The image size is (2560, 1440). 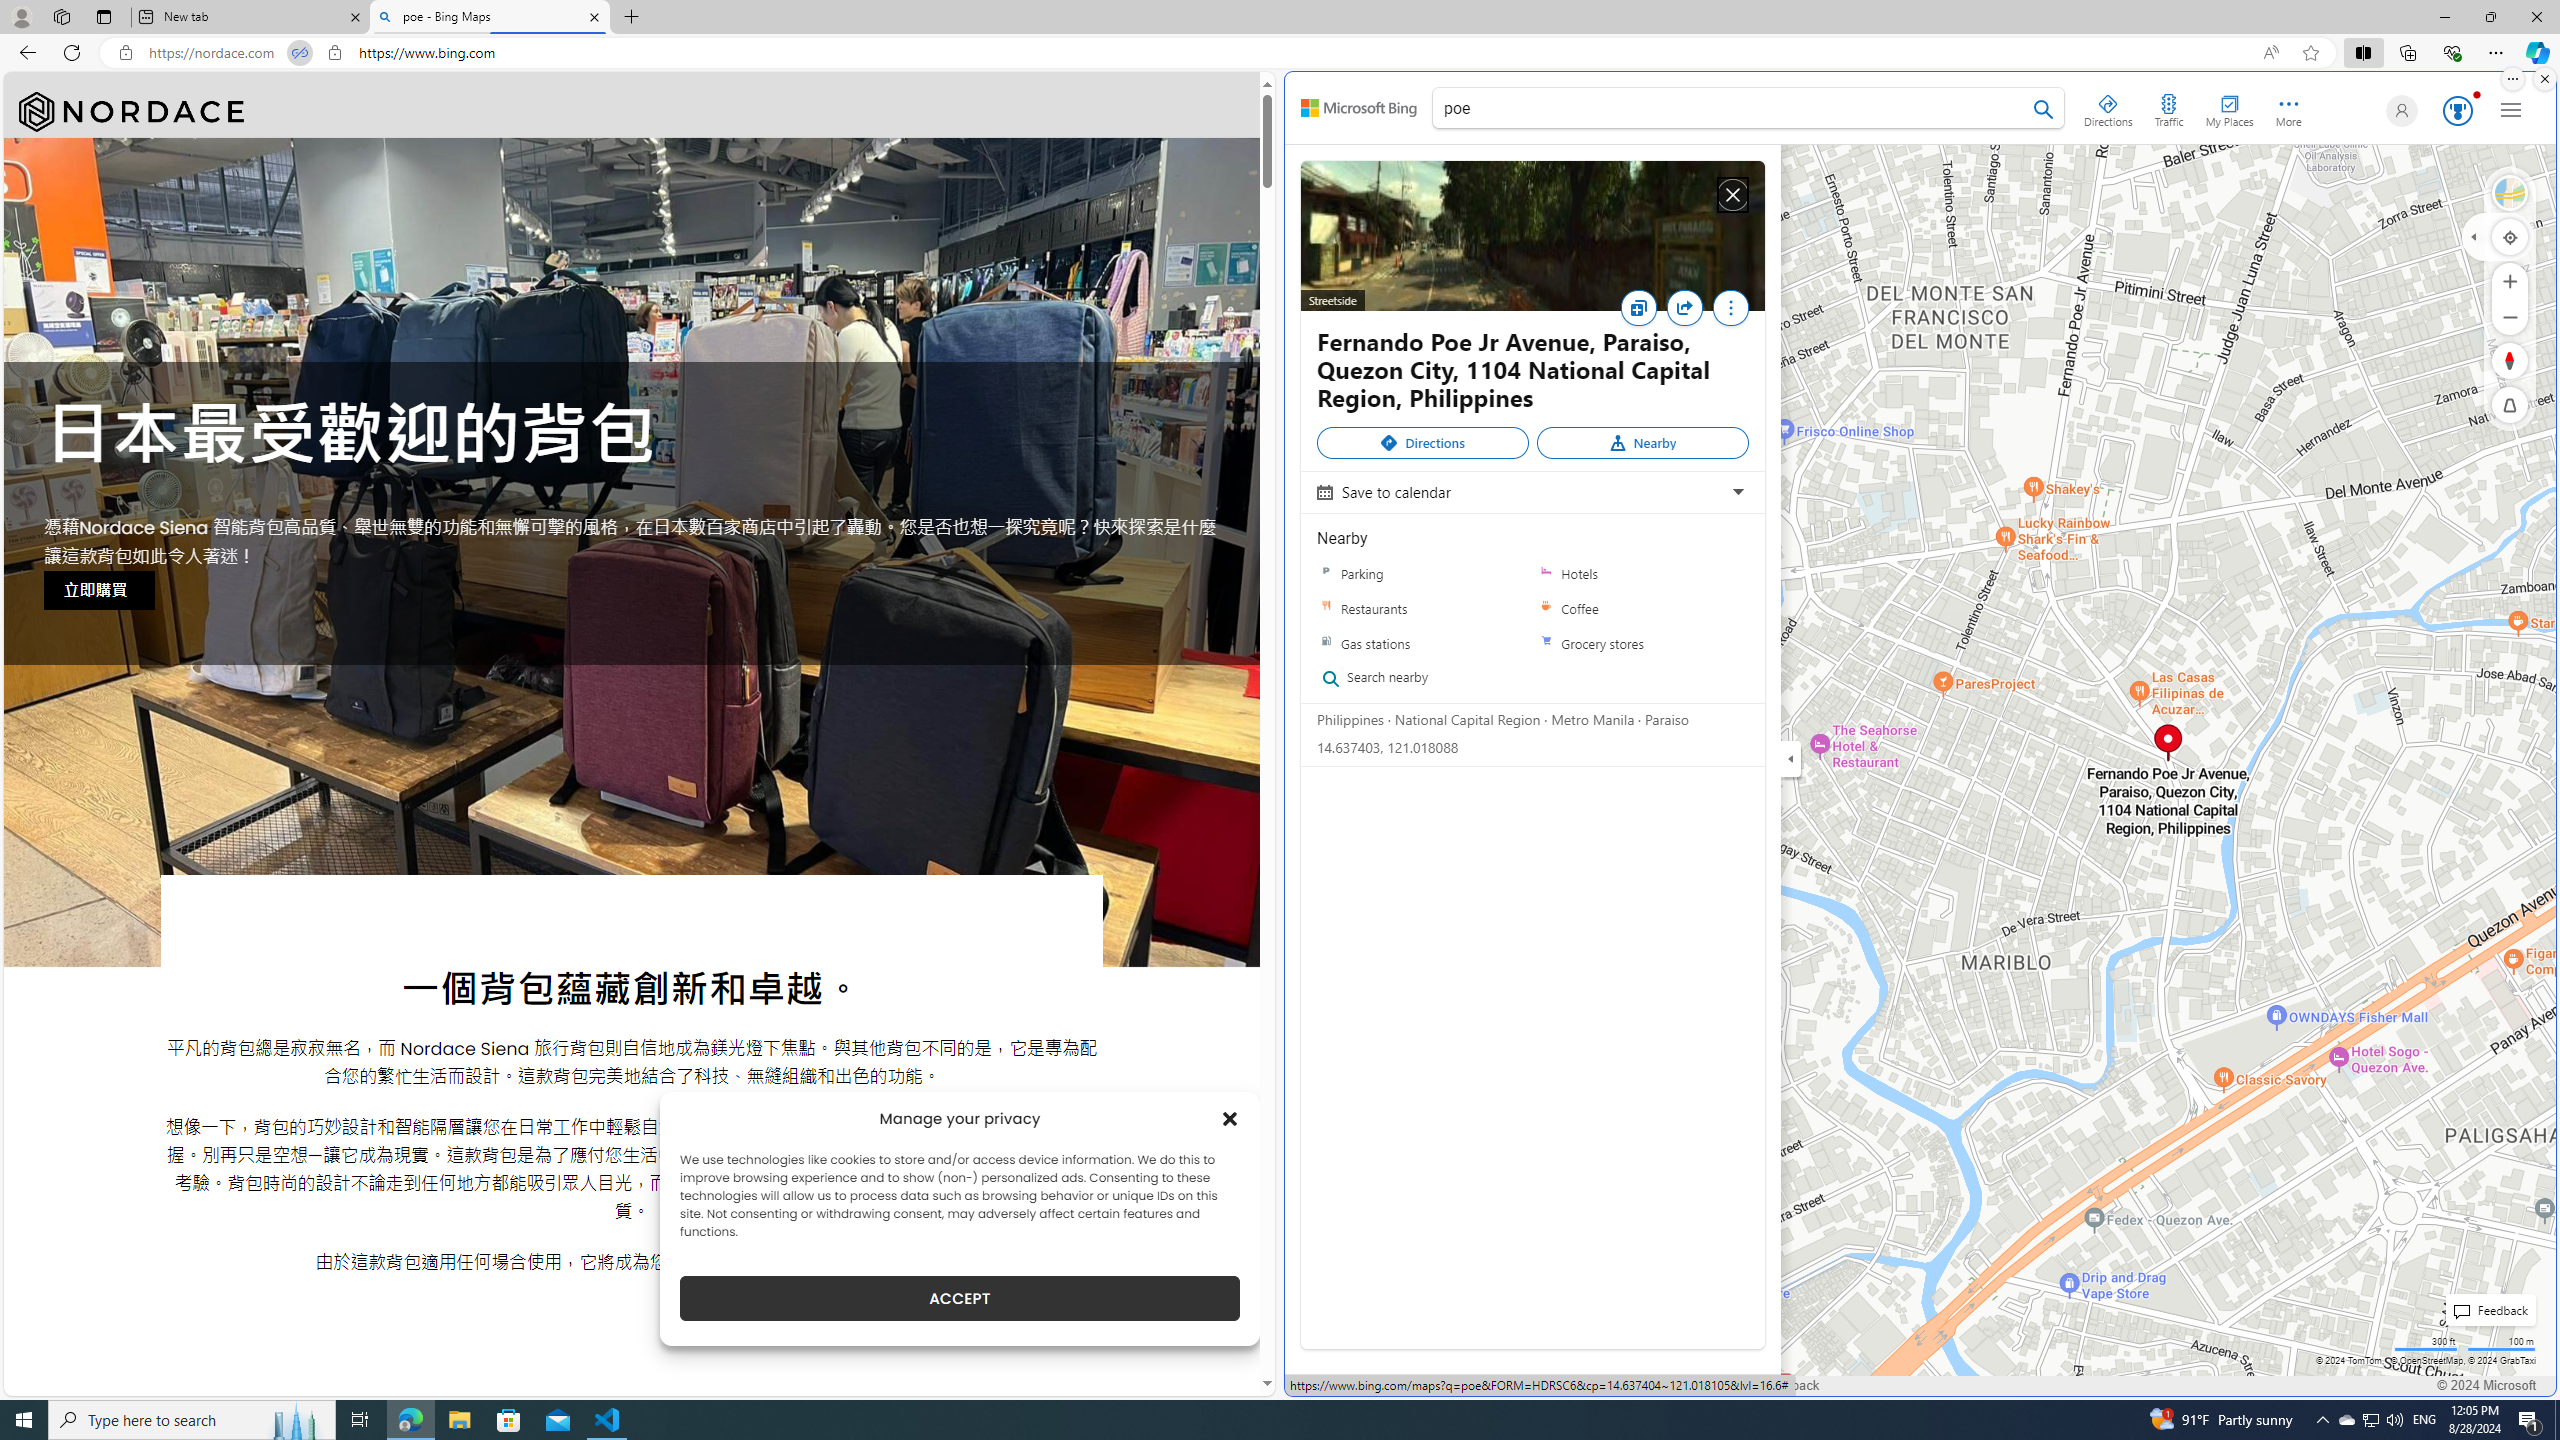 I want to click on Advertise, so click(x=1537, y=1385).